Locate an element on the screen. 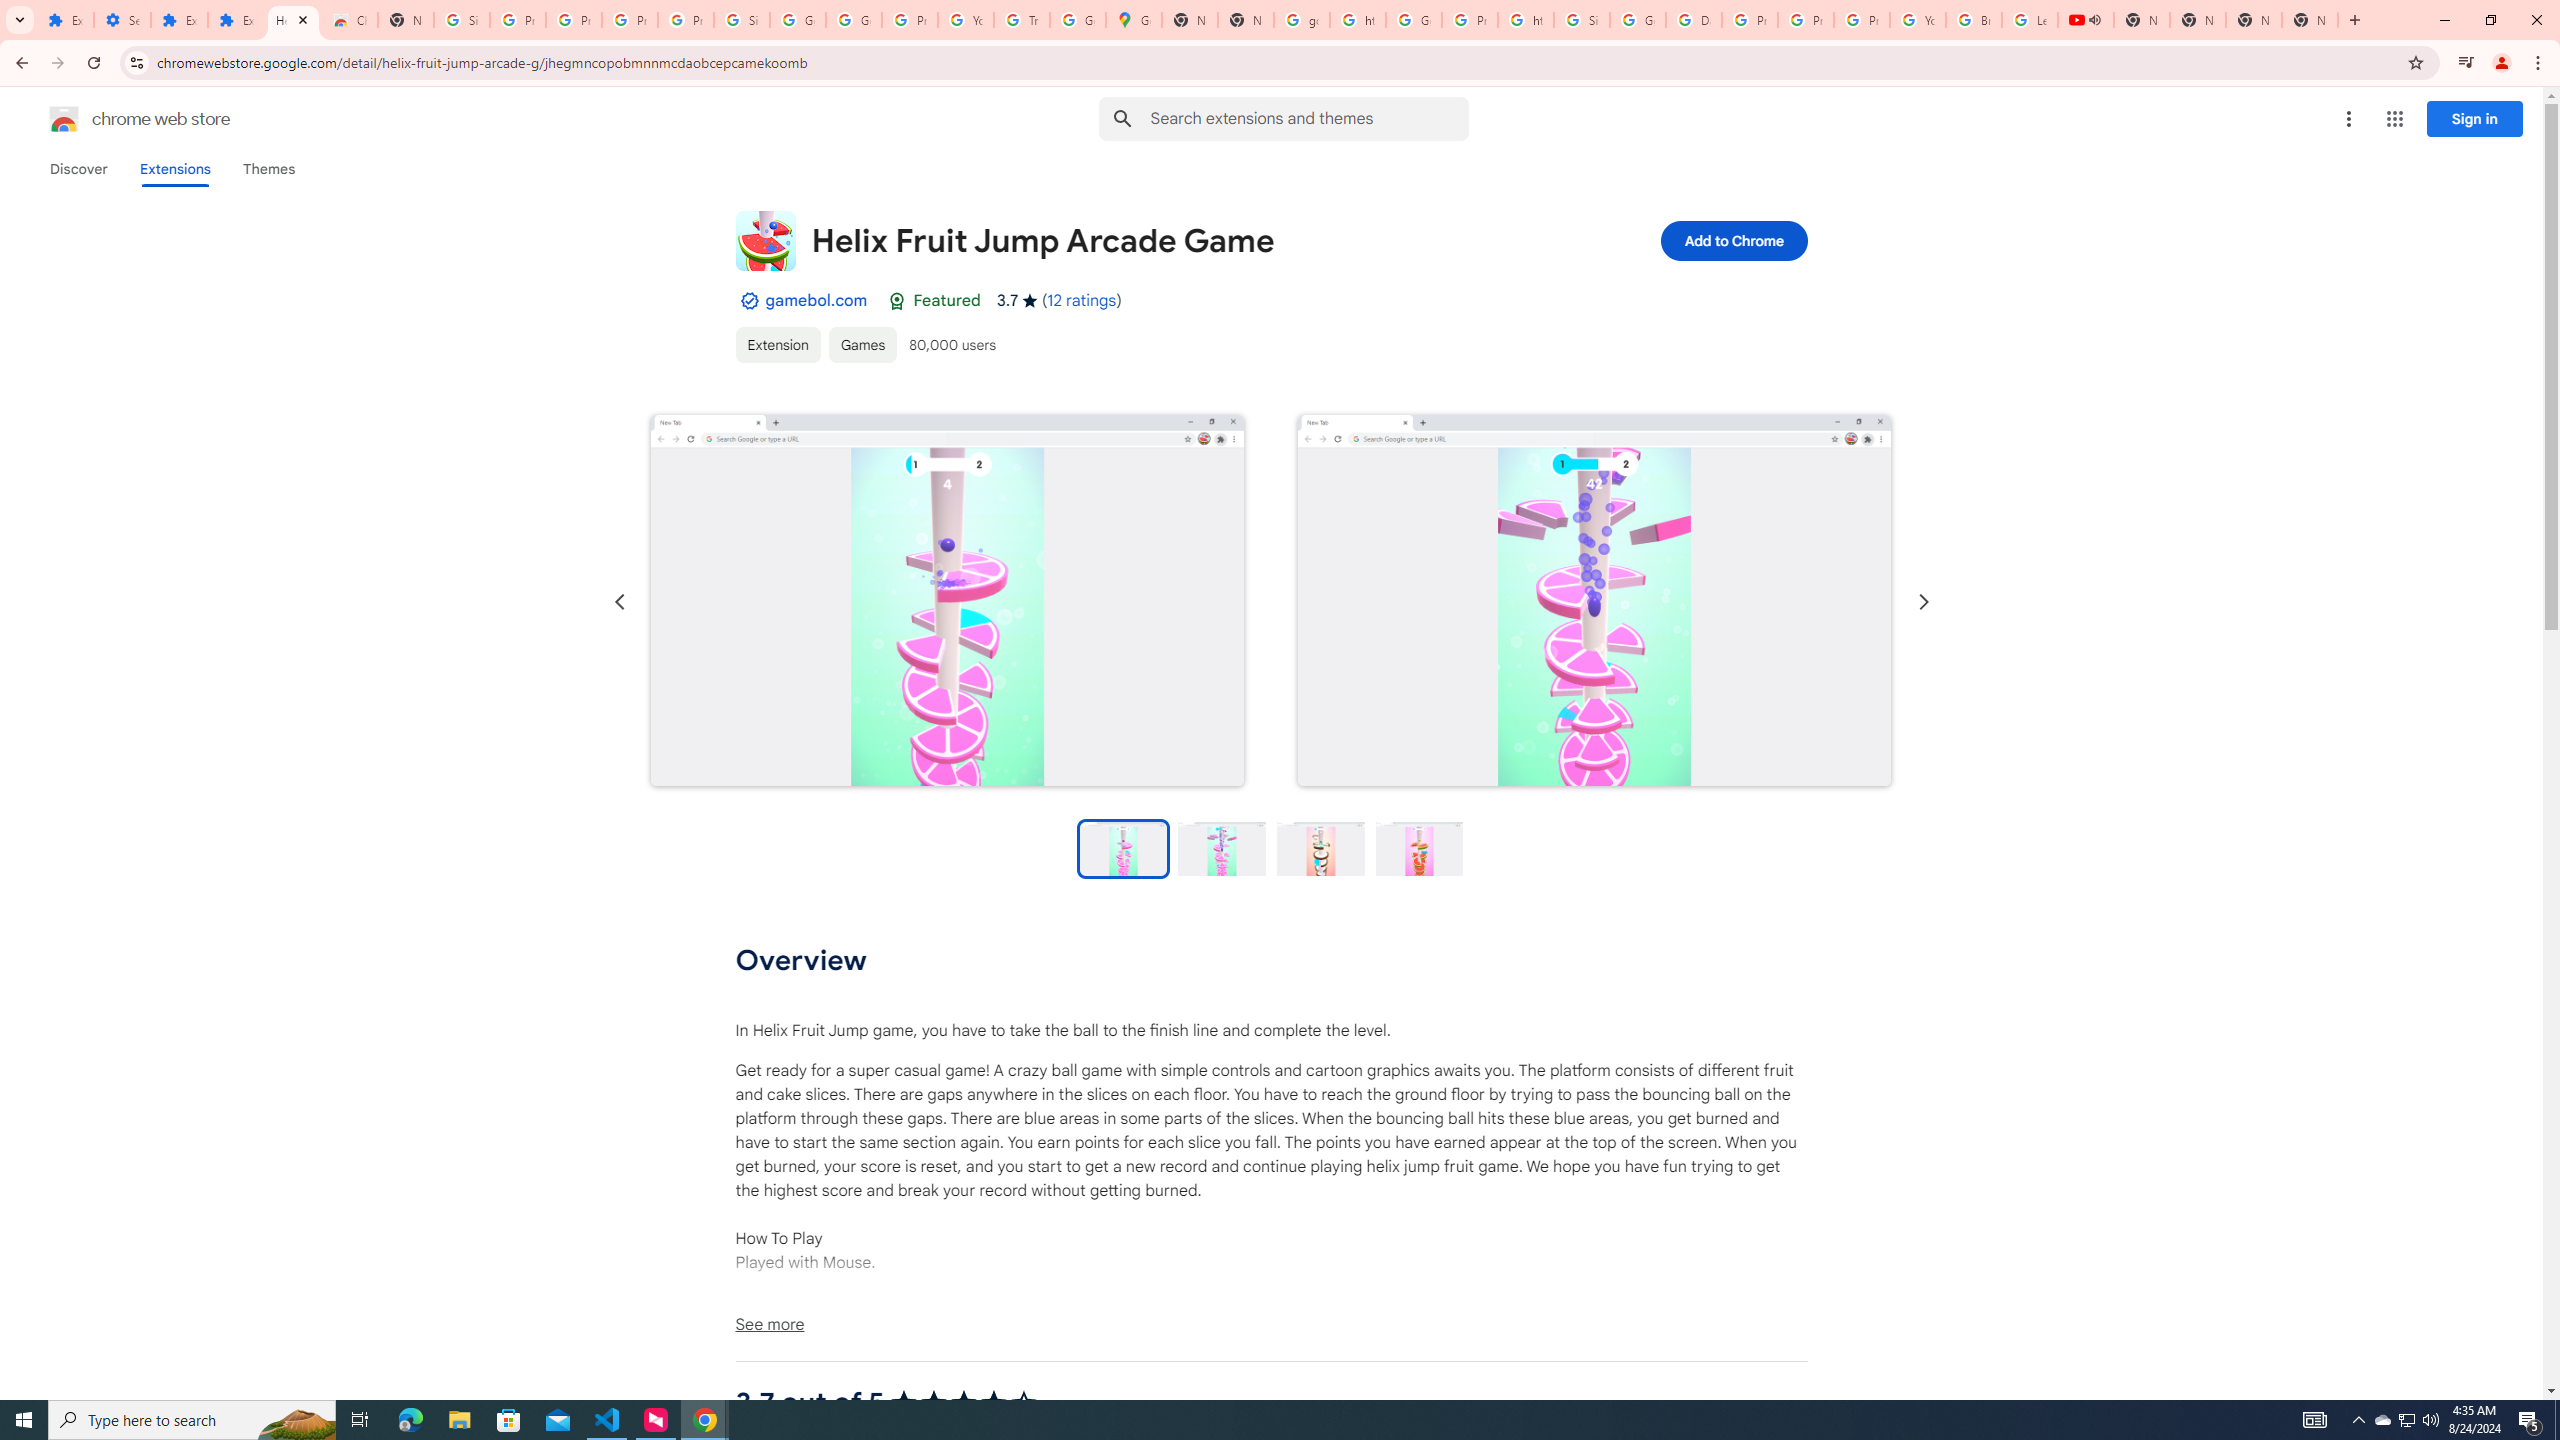  Item media 2 screenshot is located at coordinates (1594, 600).